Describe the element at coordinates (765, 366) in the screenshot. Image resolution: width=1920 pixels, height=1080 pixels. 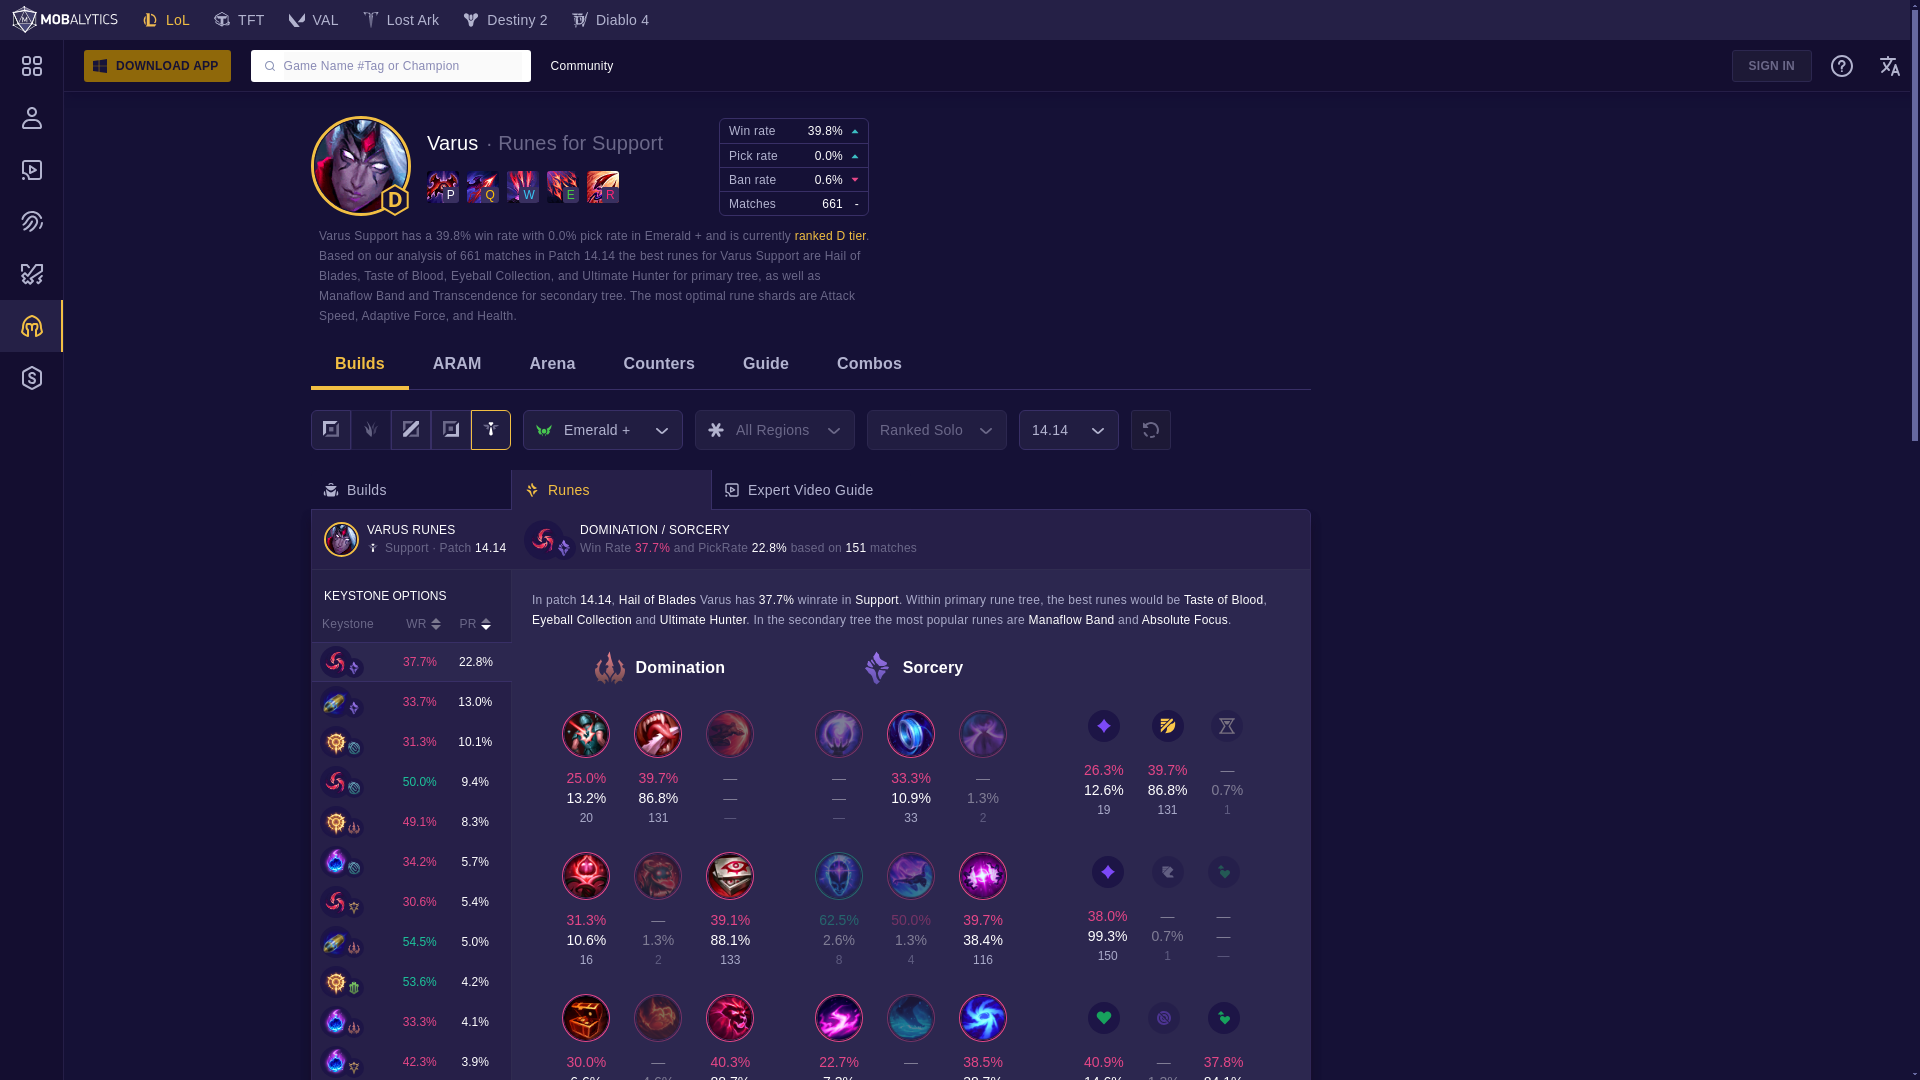
I see `Guide` at that location.